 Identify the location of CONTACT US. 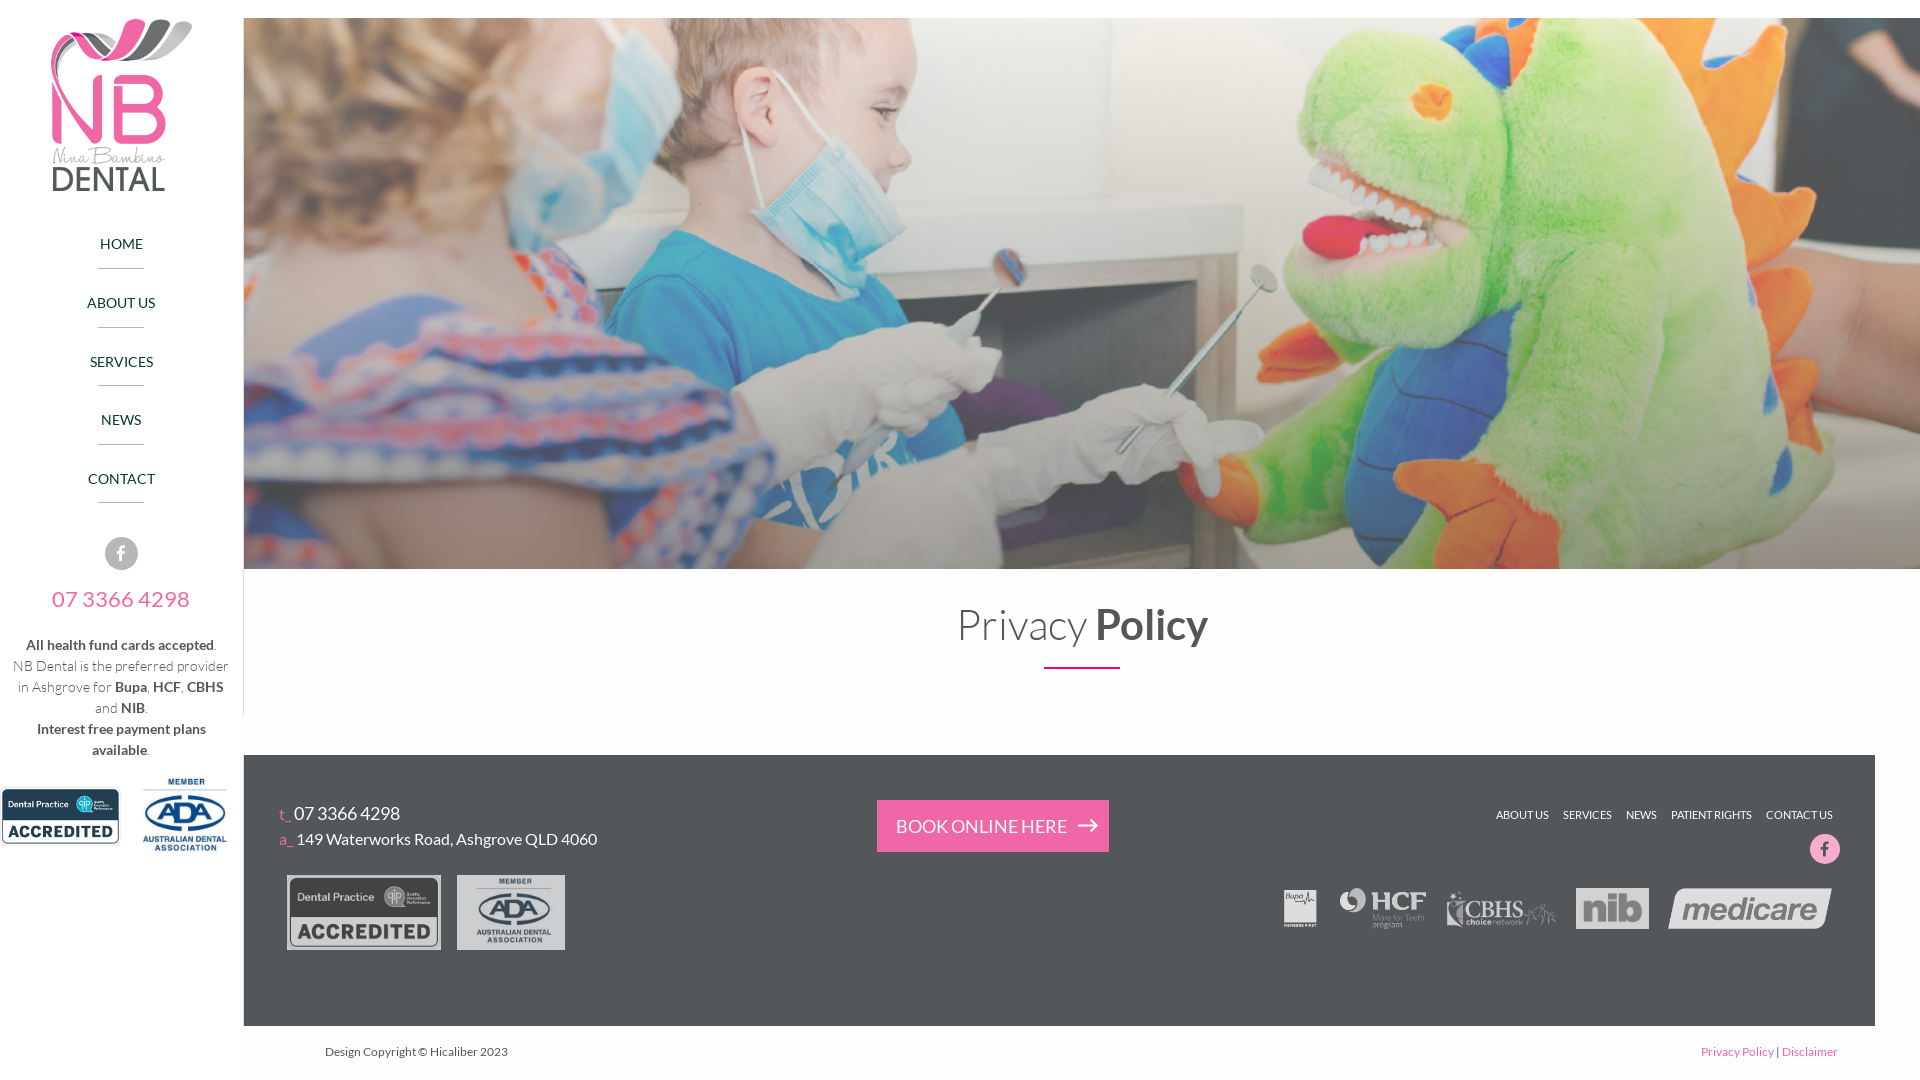
(1800, 814).